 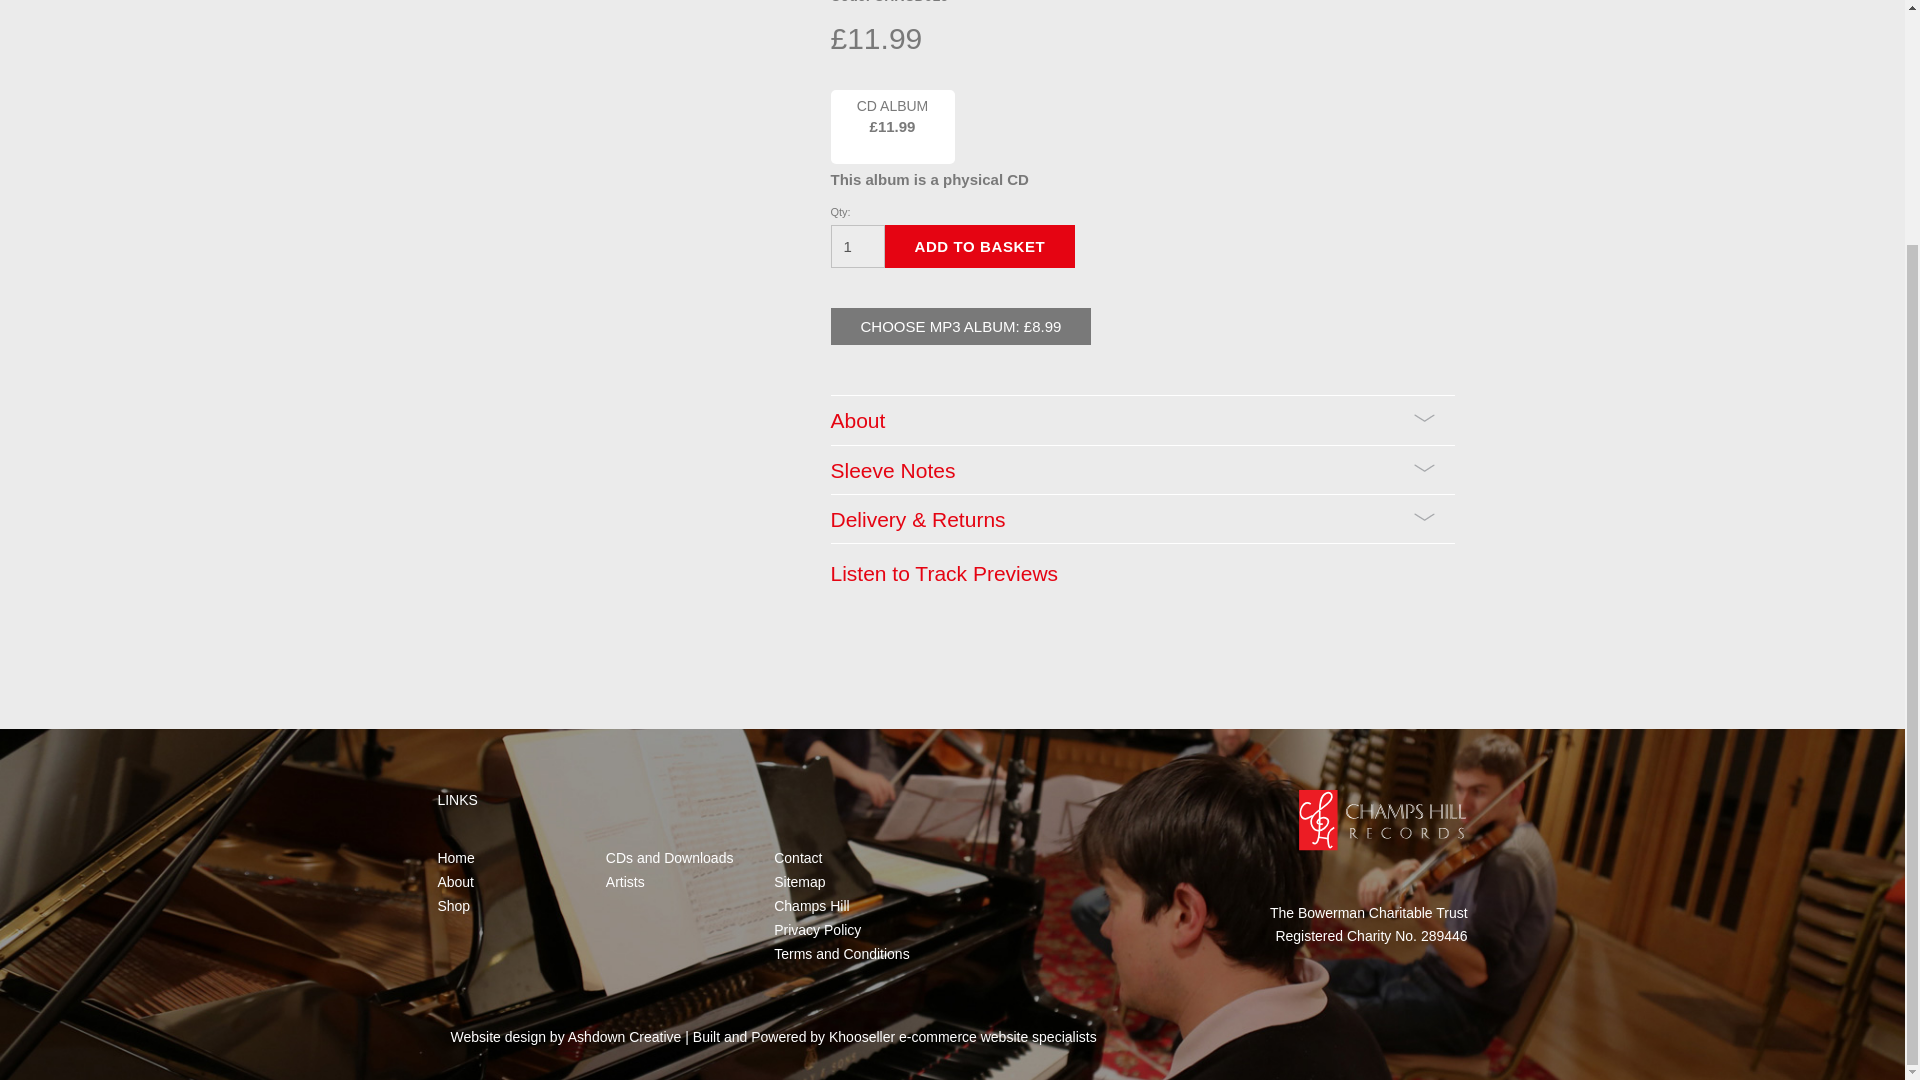 What do you see at coordinates (1141, 419) in the screenshot?
I see `About` at bounding box center [1141, 419].